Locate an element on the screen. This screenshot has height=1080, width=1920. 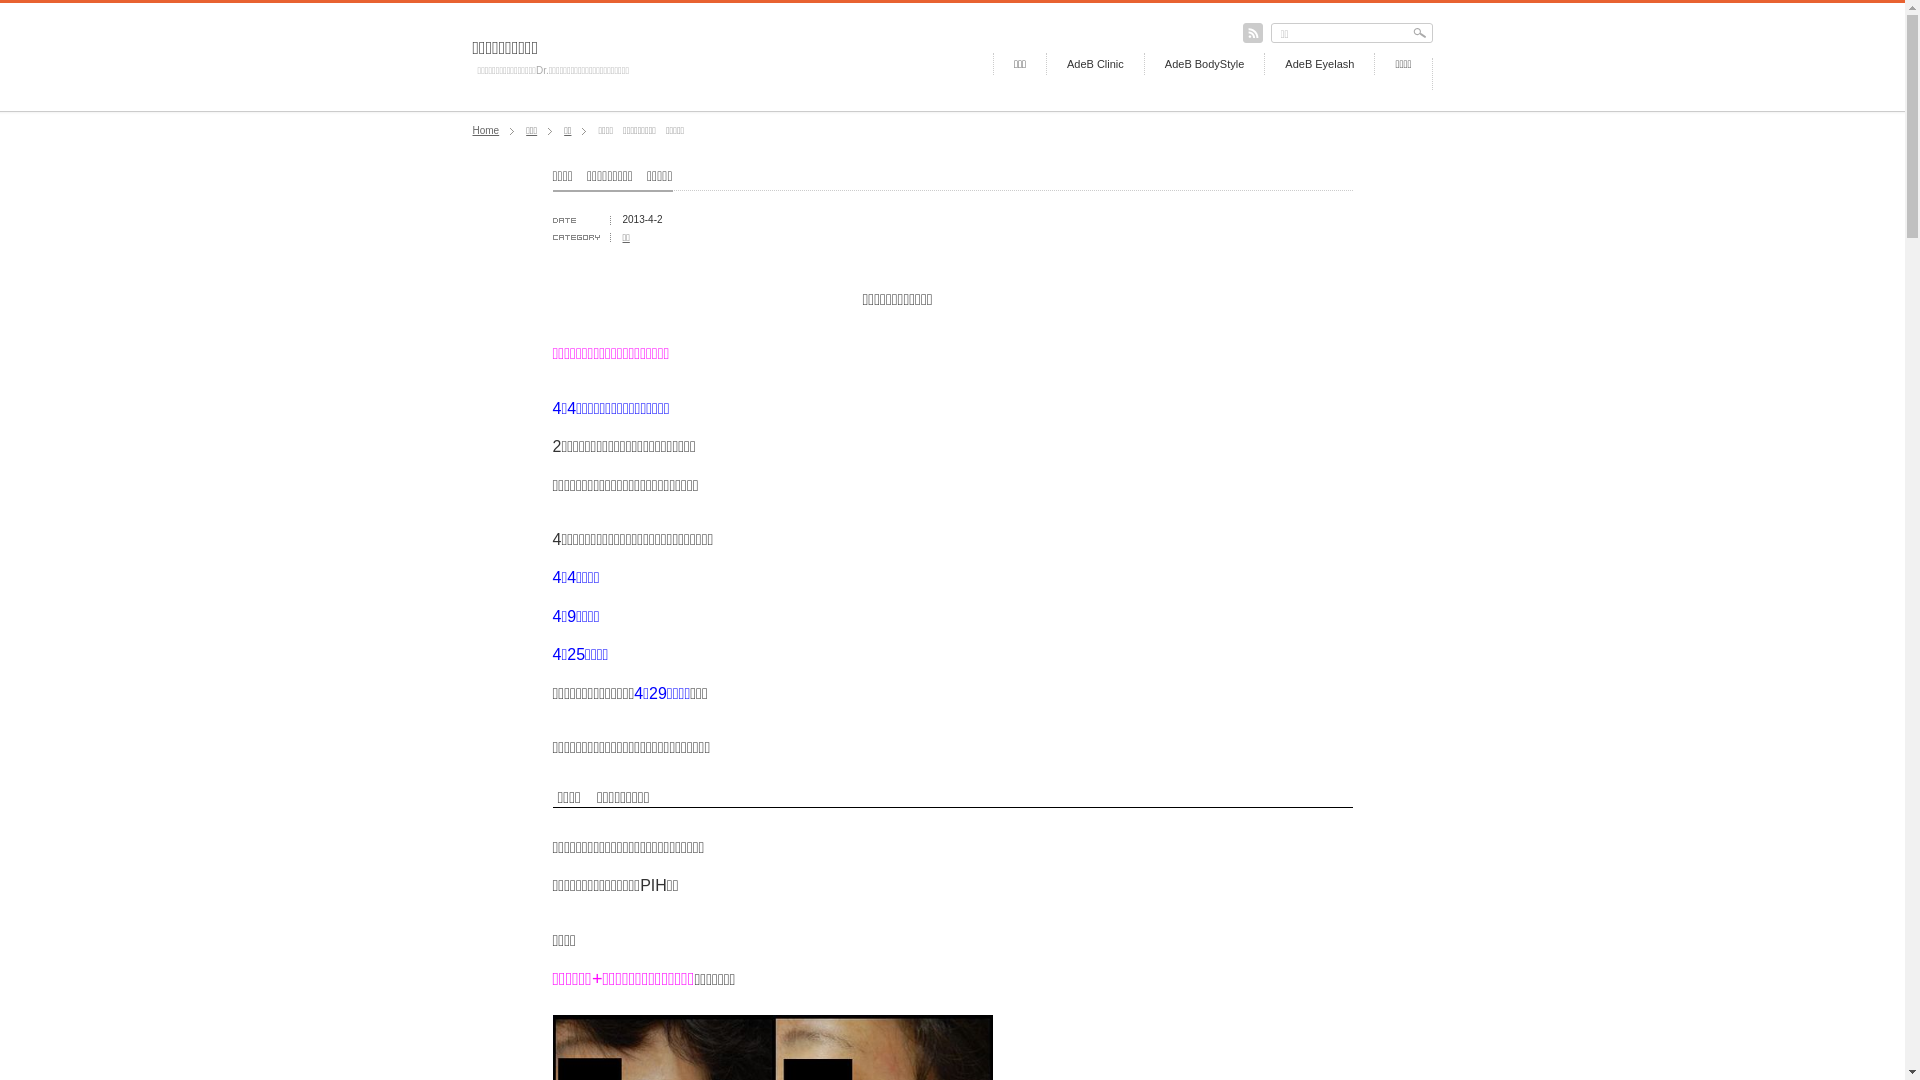
AdeB Eyelash is located at coordinates (1309, 64).